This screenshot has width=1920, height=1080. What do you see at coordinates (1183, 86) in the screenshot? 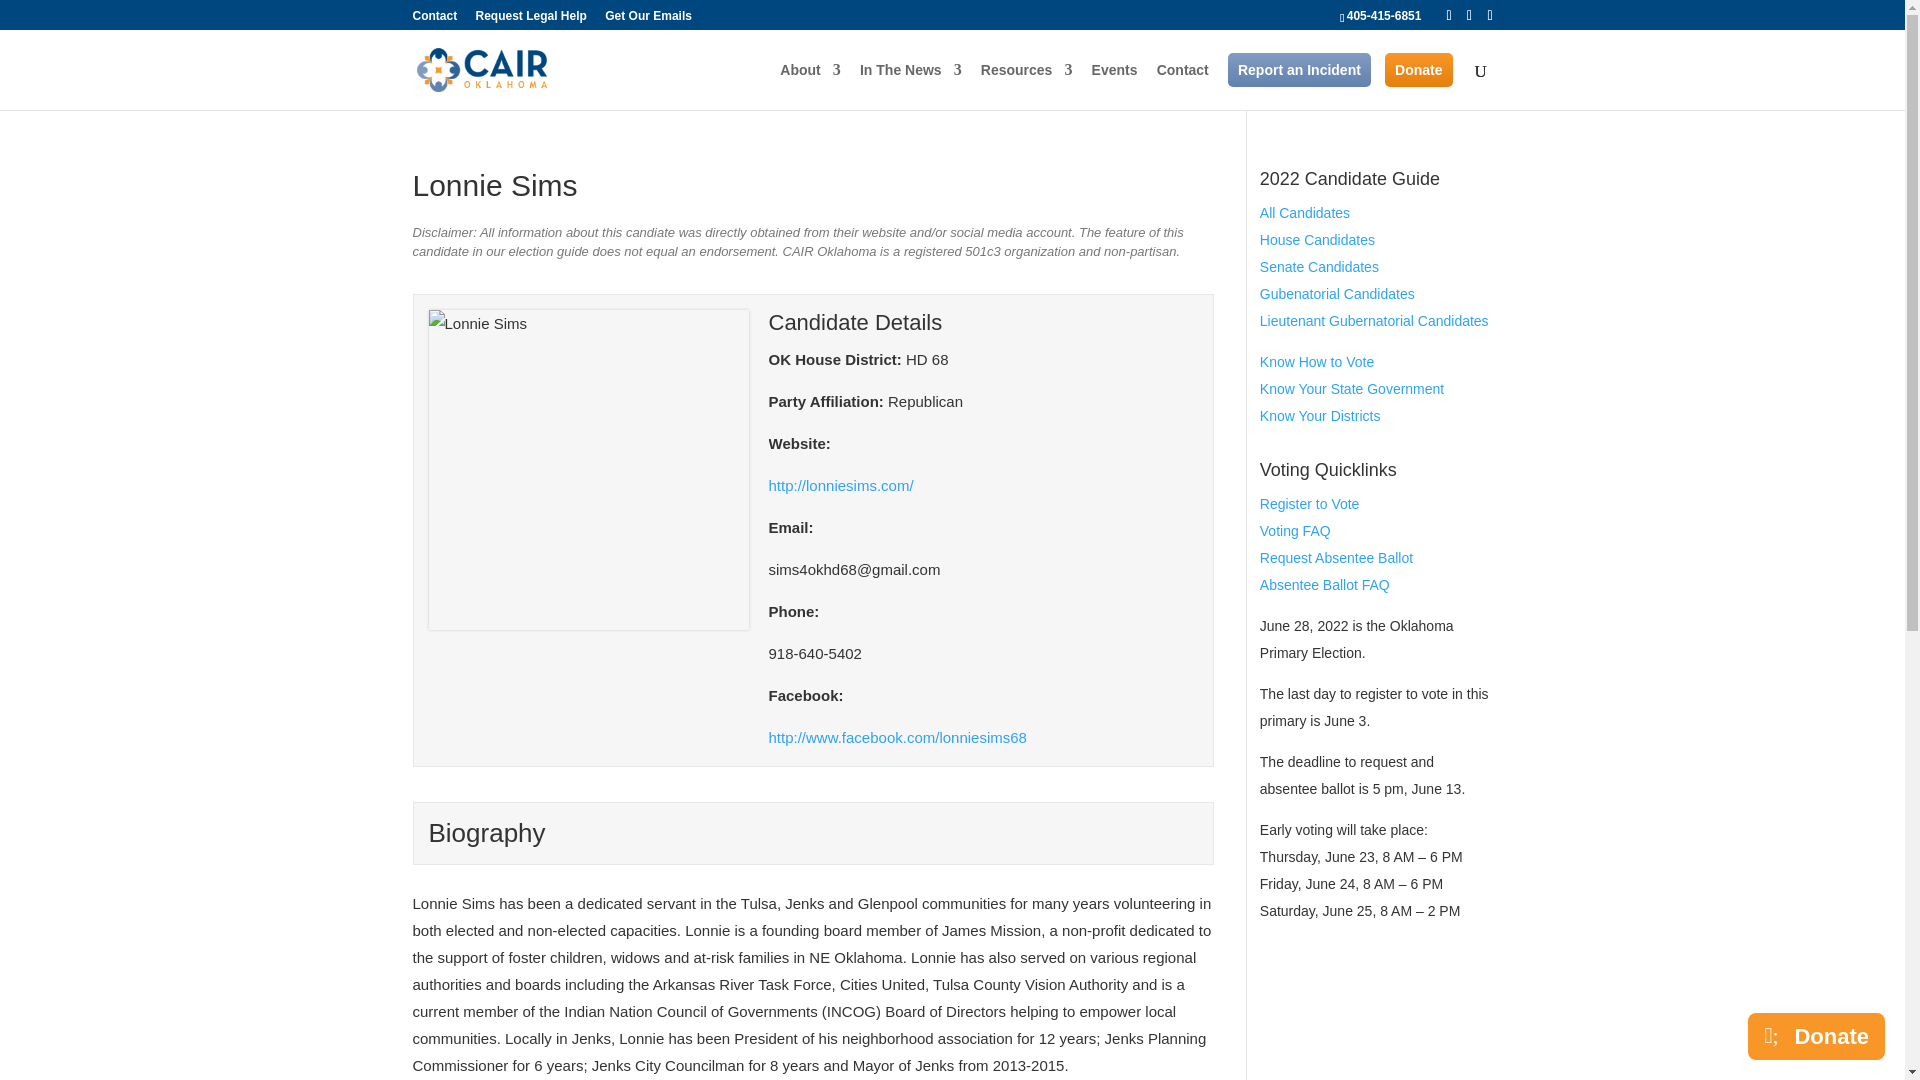
I see `Contact` at bounding box center [1183, 86].